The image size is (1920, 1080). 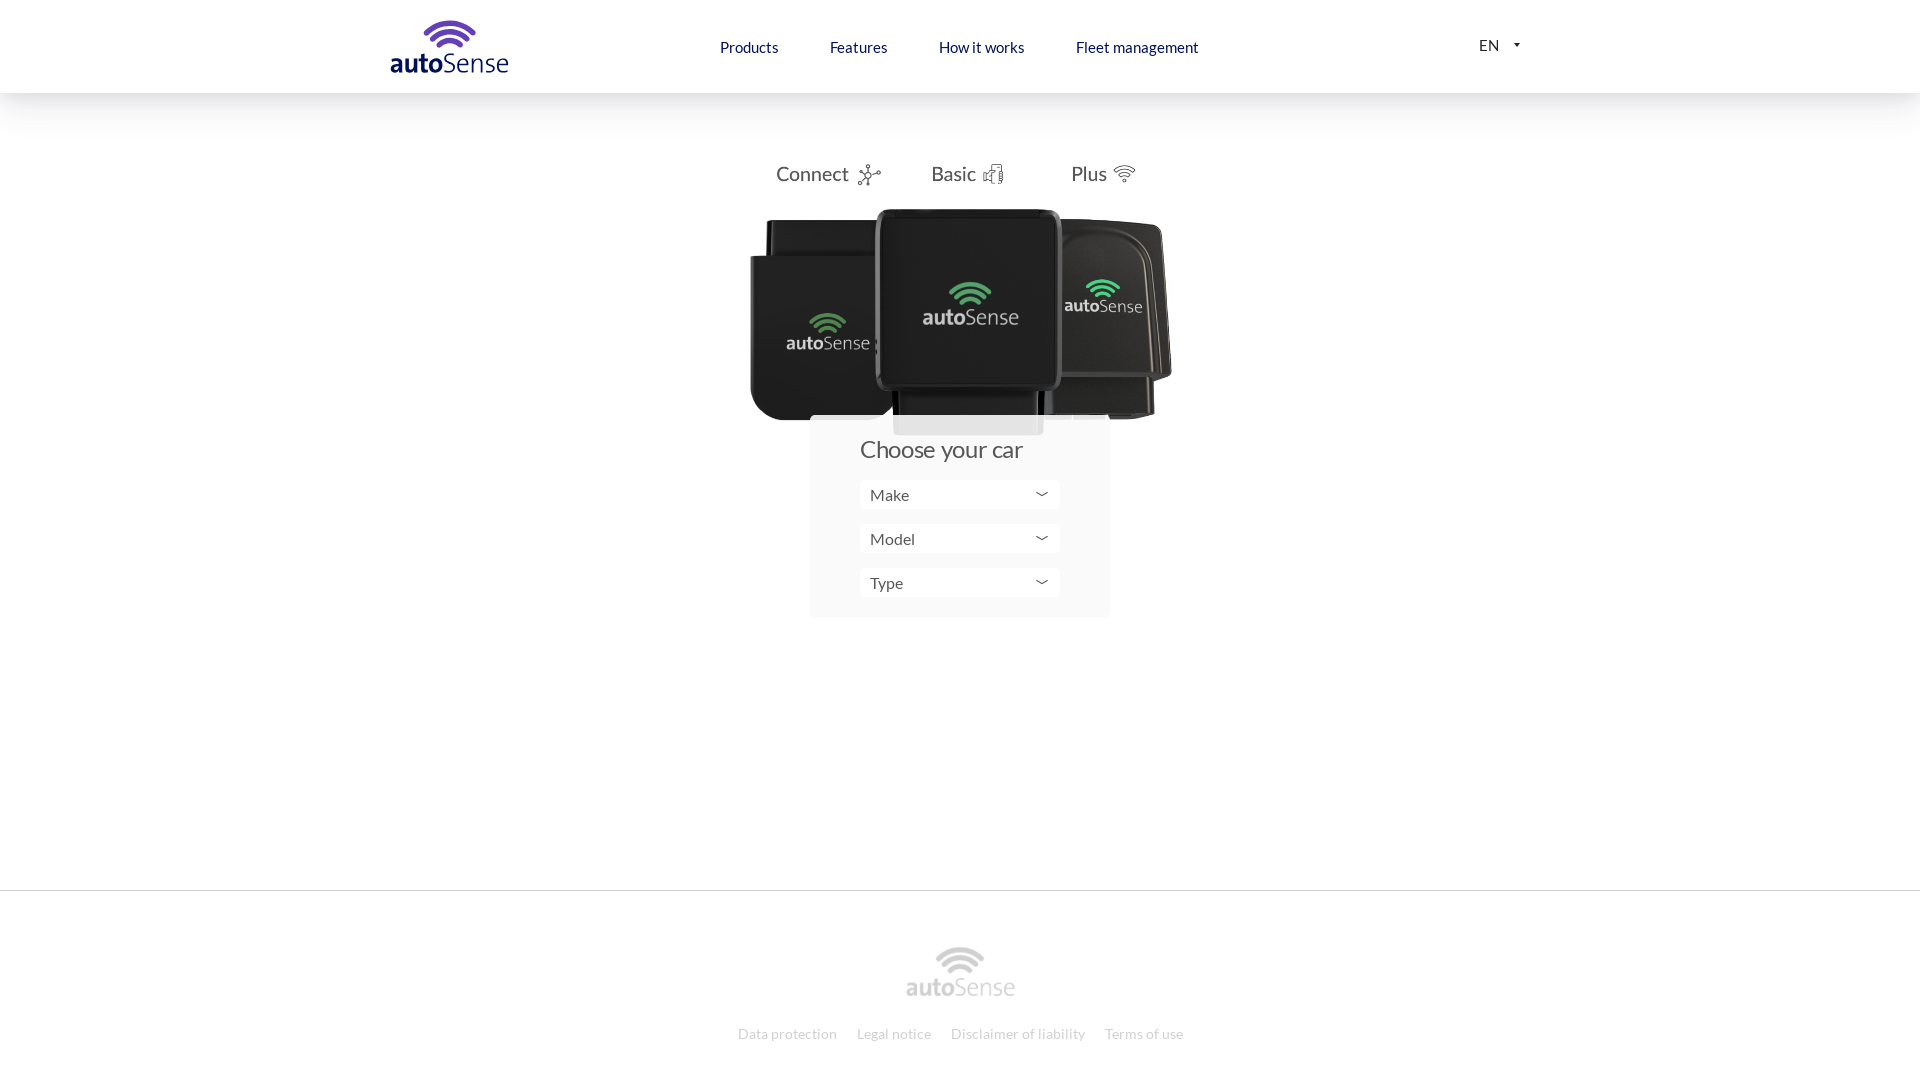 What do you see at coordinates (1017, 1034) in the screenshot?
I see `Disclaimer of liability` at bounding box center [1017, 1034].